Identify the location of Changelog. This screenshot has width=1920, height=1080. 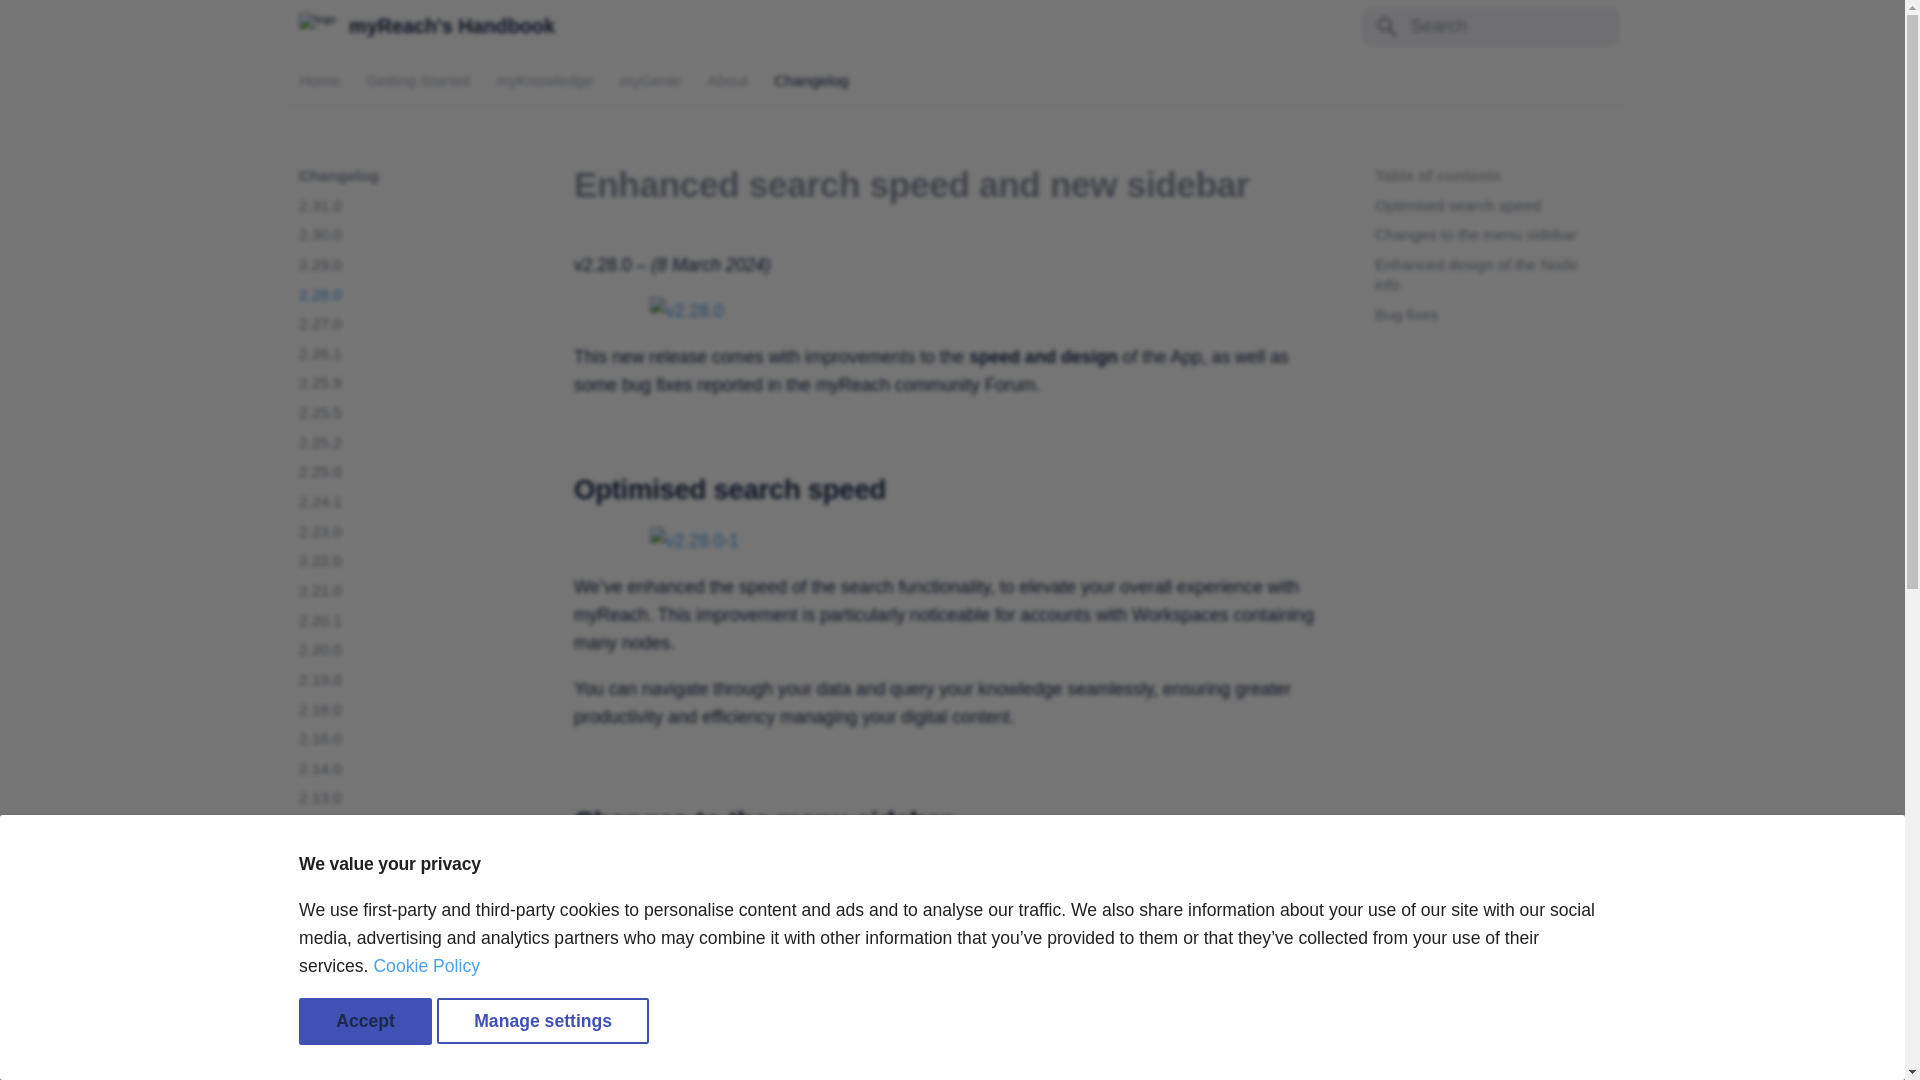
(810, 80).